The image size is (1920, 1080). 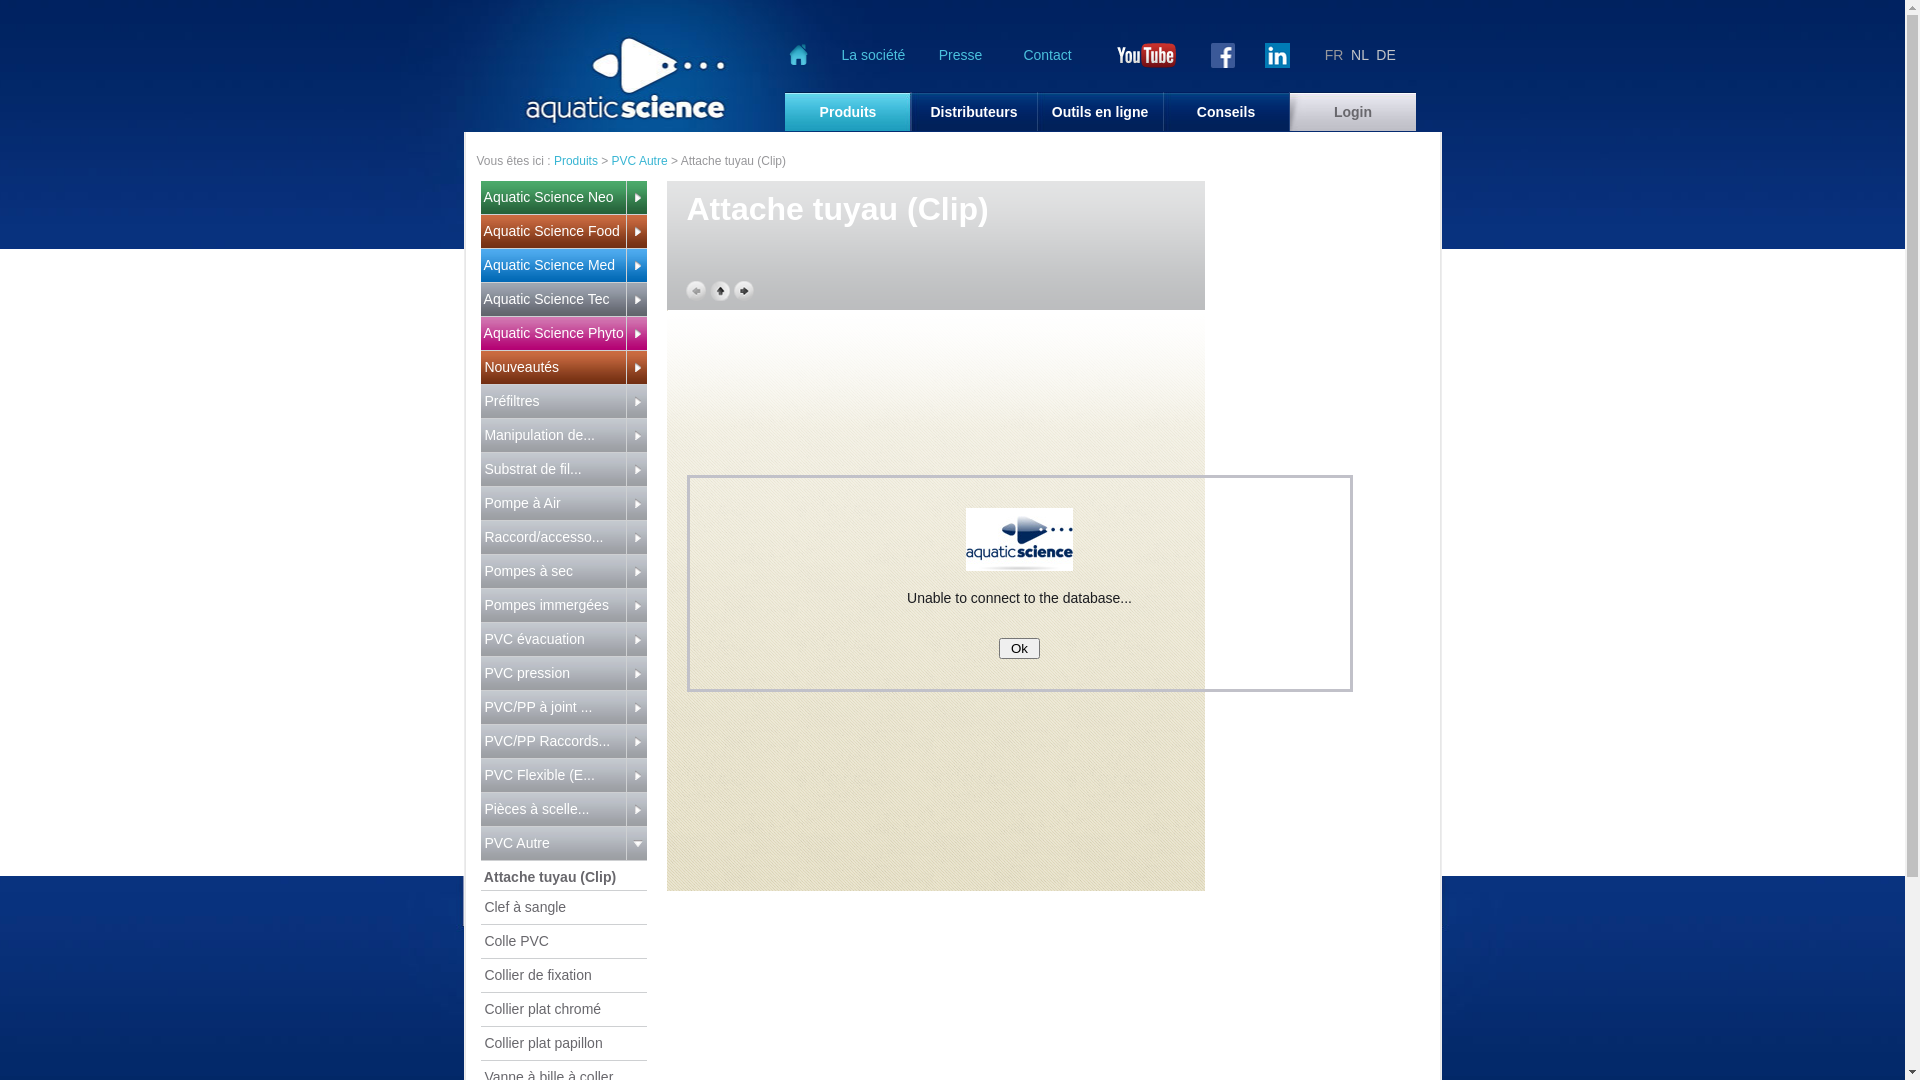 What do you see at coordinates (636, 674) in the screenshot?
I see ` ` at bounding box center [636, 674].